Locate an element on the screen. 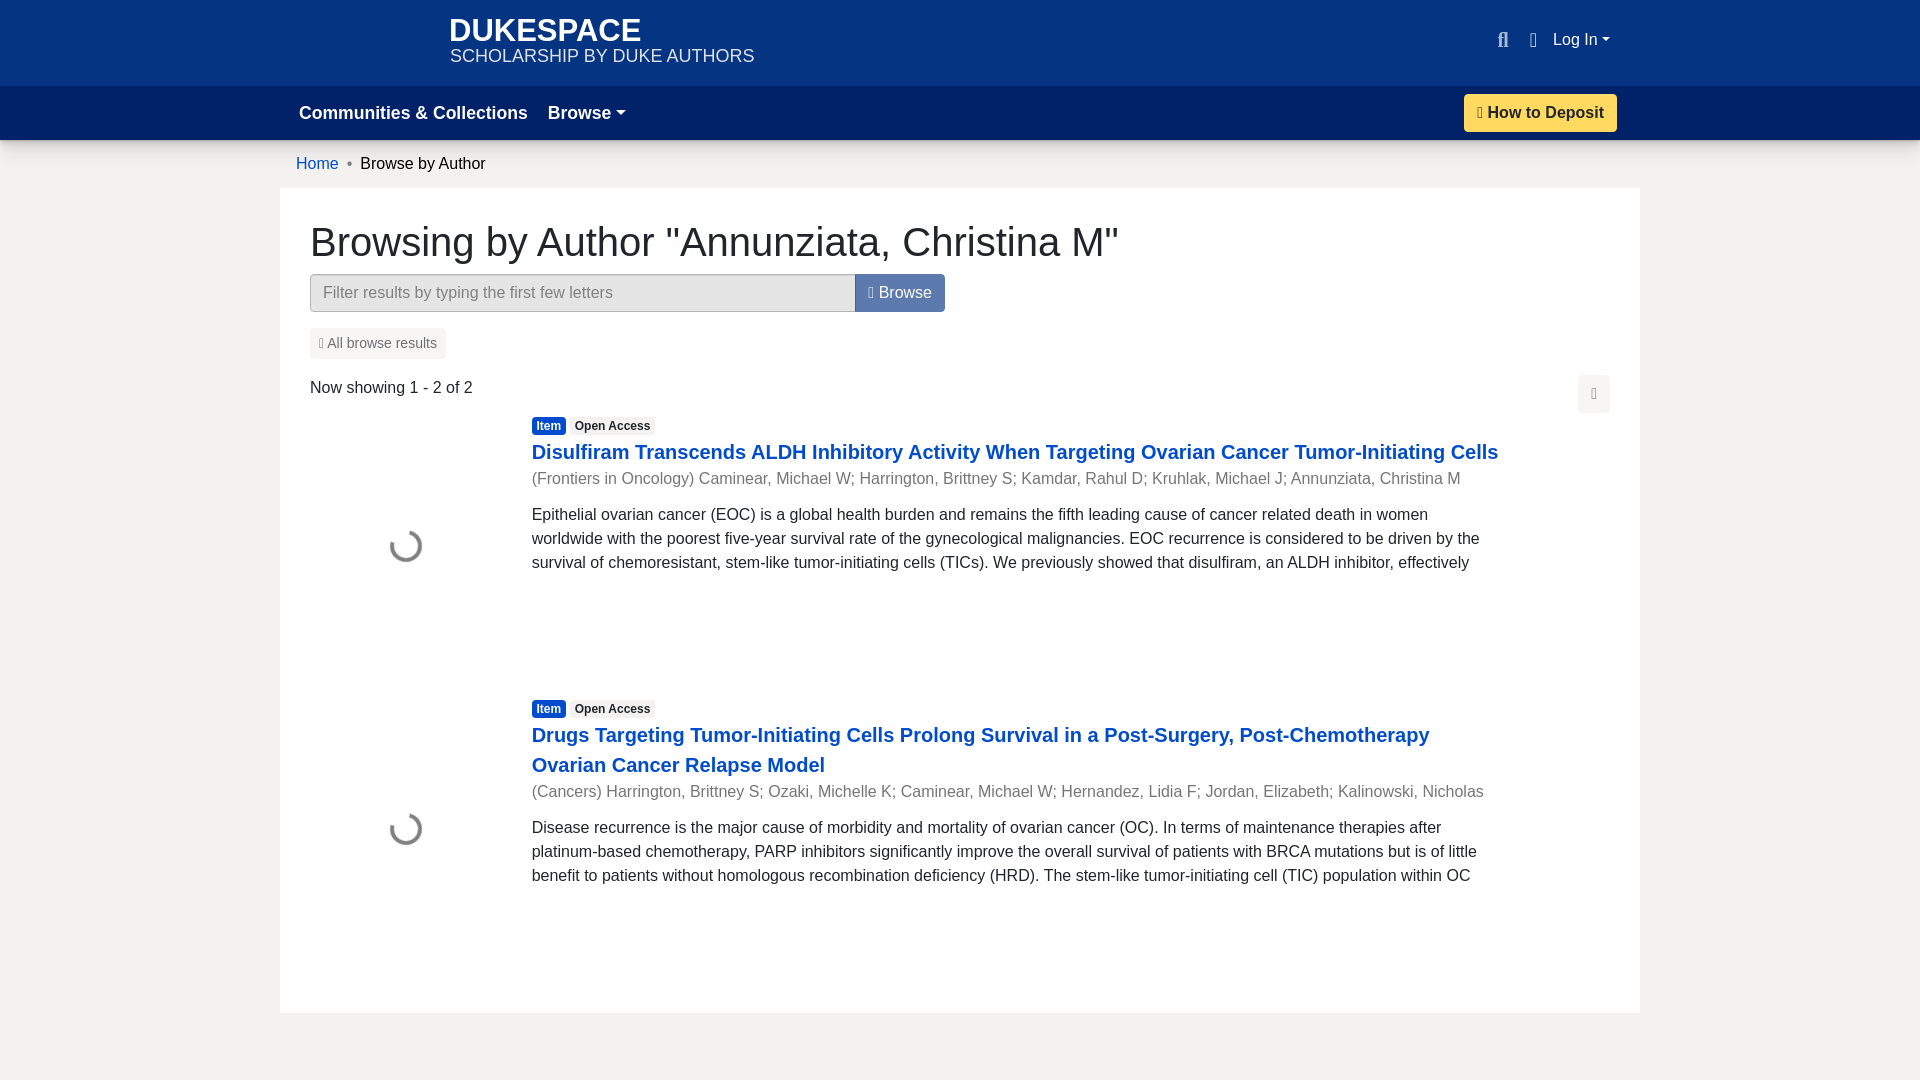  Browse is located at coordinates (24, 12).